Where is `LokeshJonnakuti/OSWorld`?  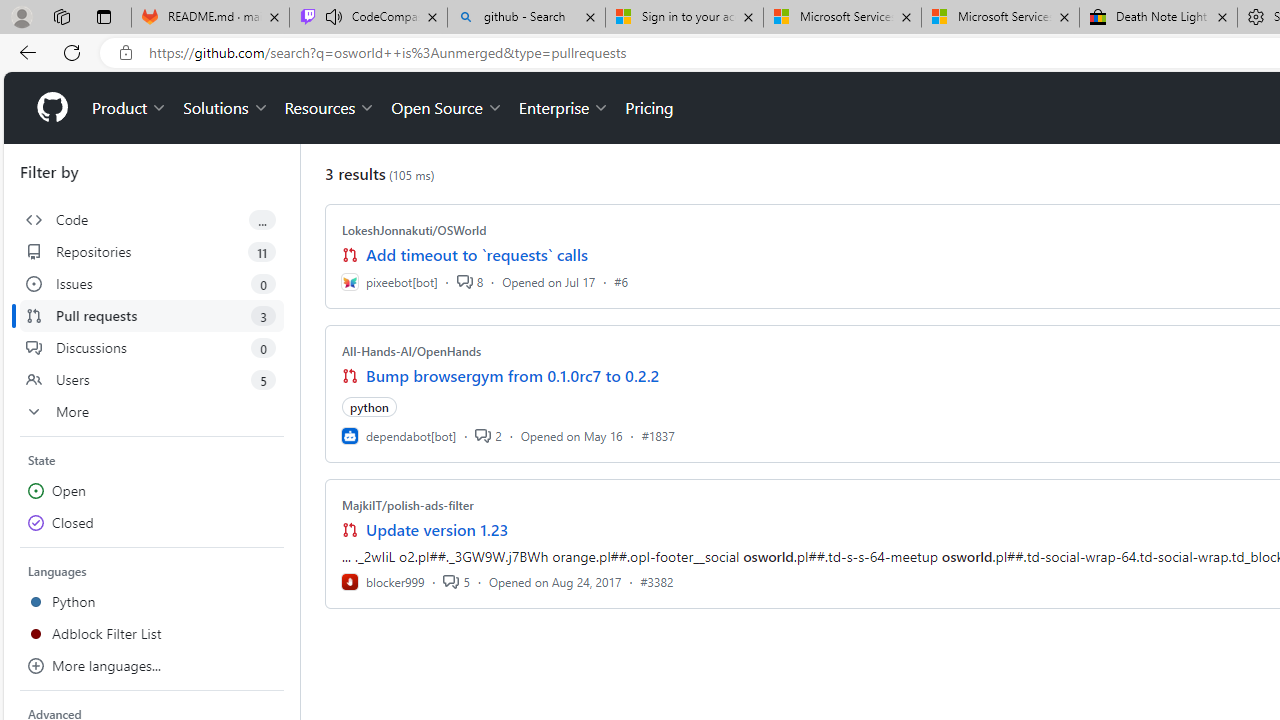 LokeshJonnakuti/OSWorld is located at coordinates (414, 230).